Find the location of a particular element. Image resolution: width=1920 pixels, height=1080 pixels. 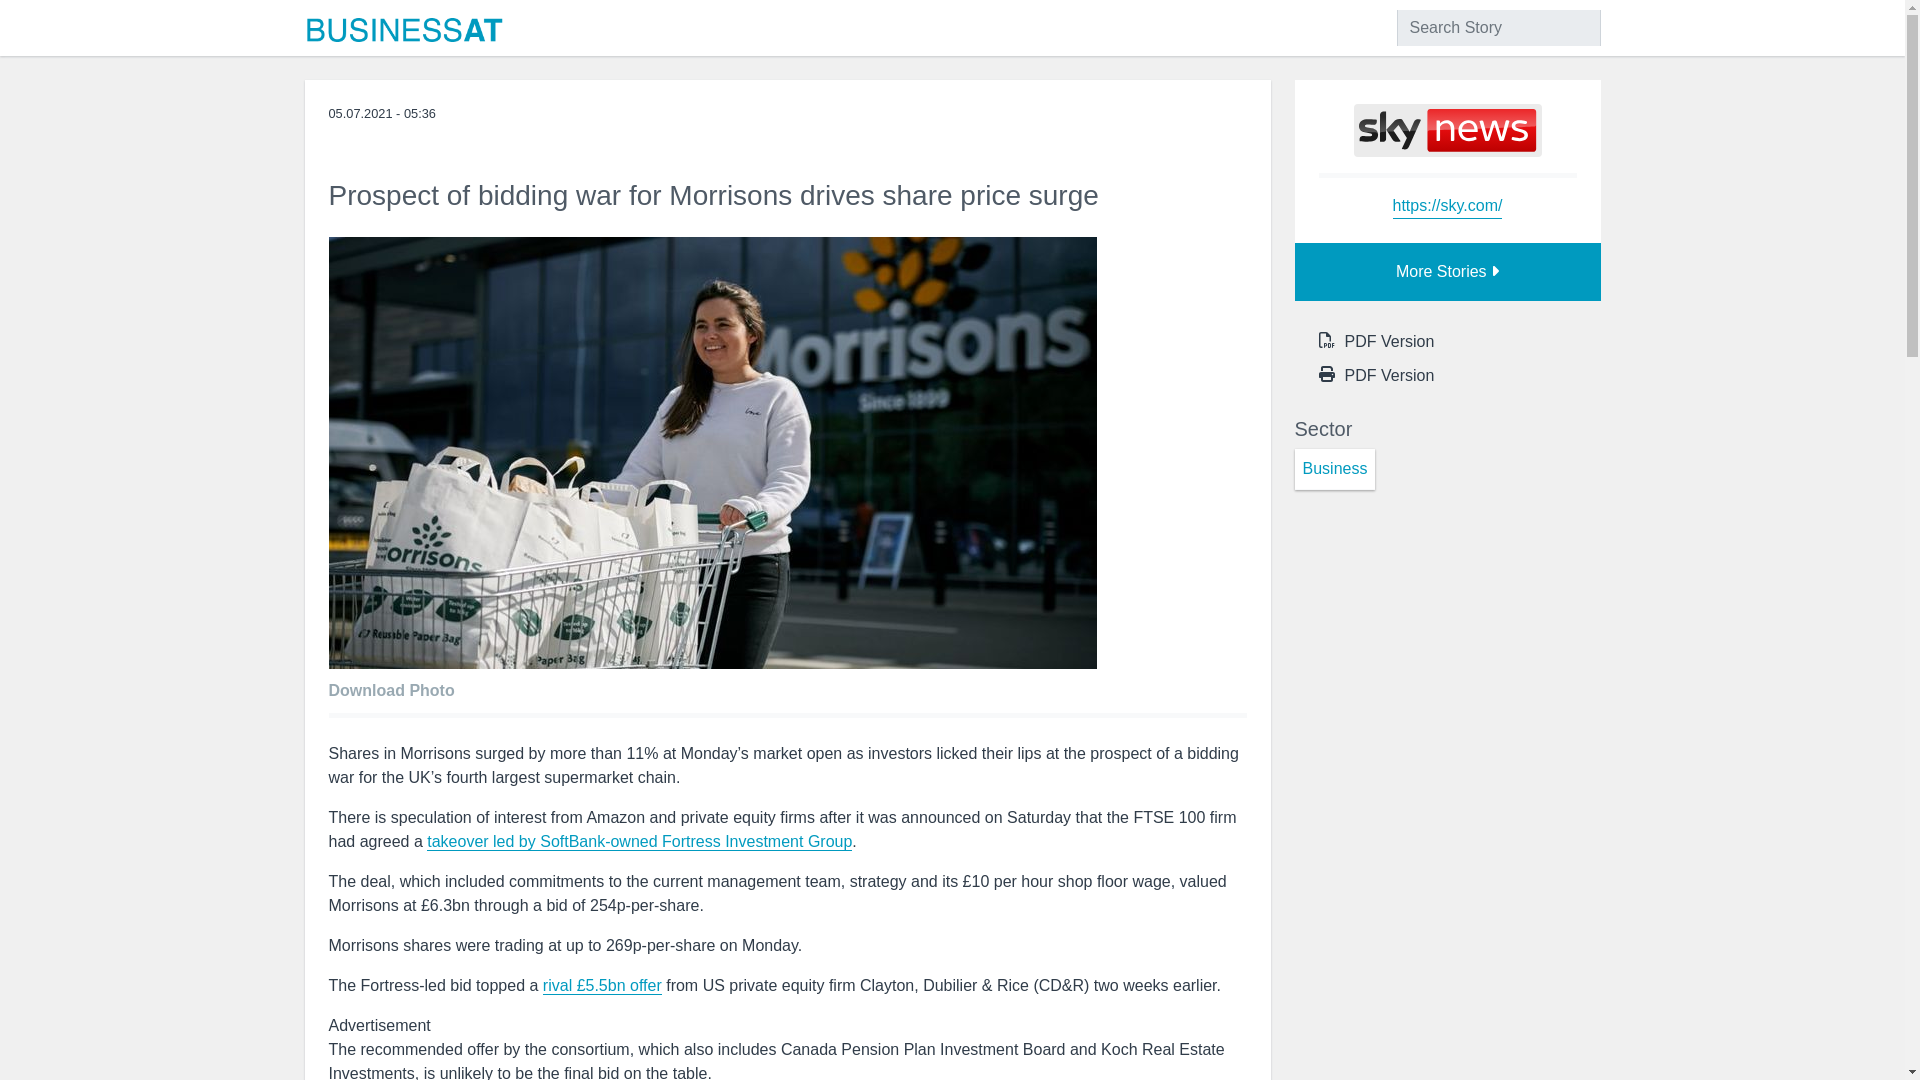

Business is located at coordinates (1334, 470).